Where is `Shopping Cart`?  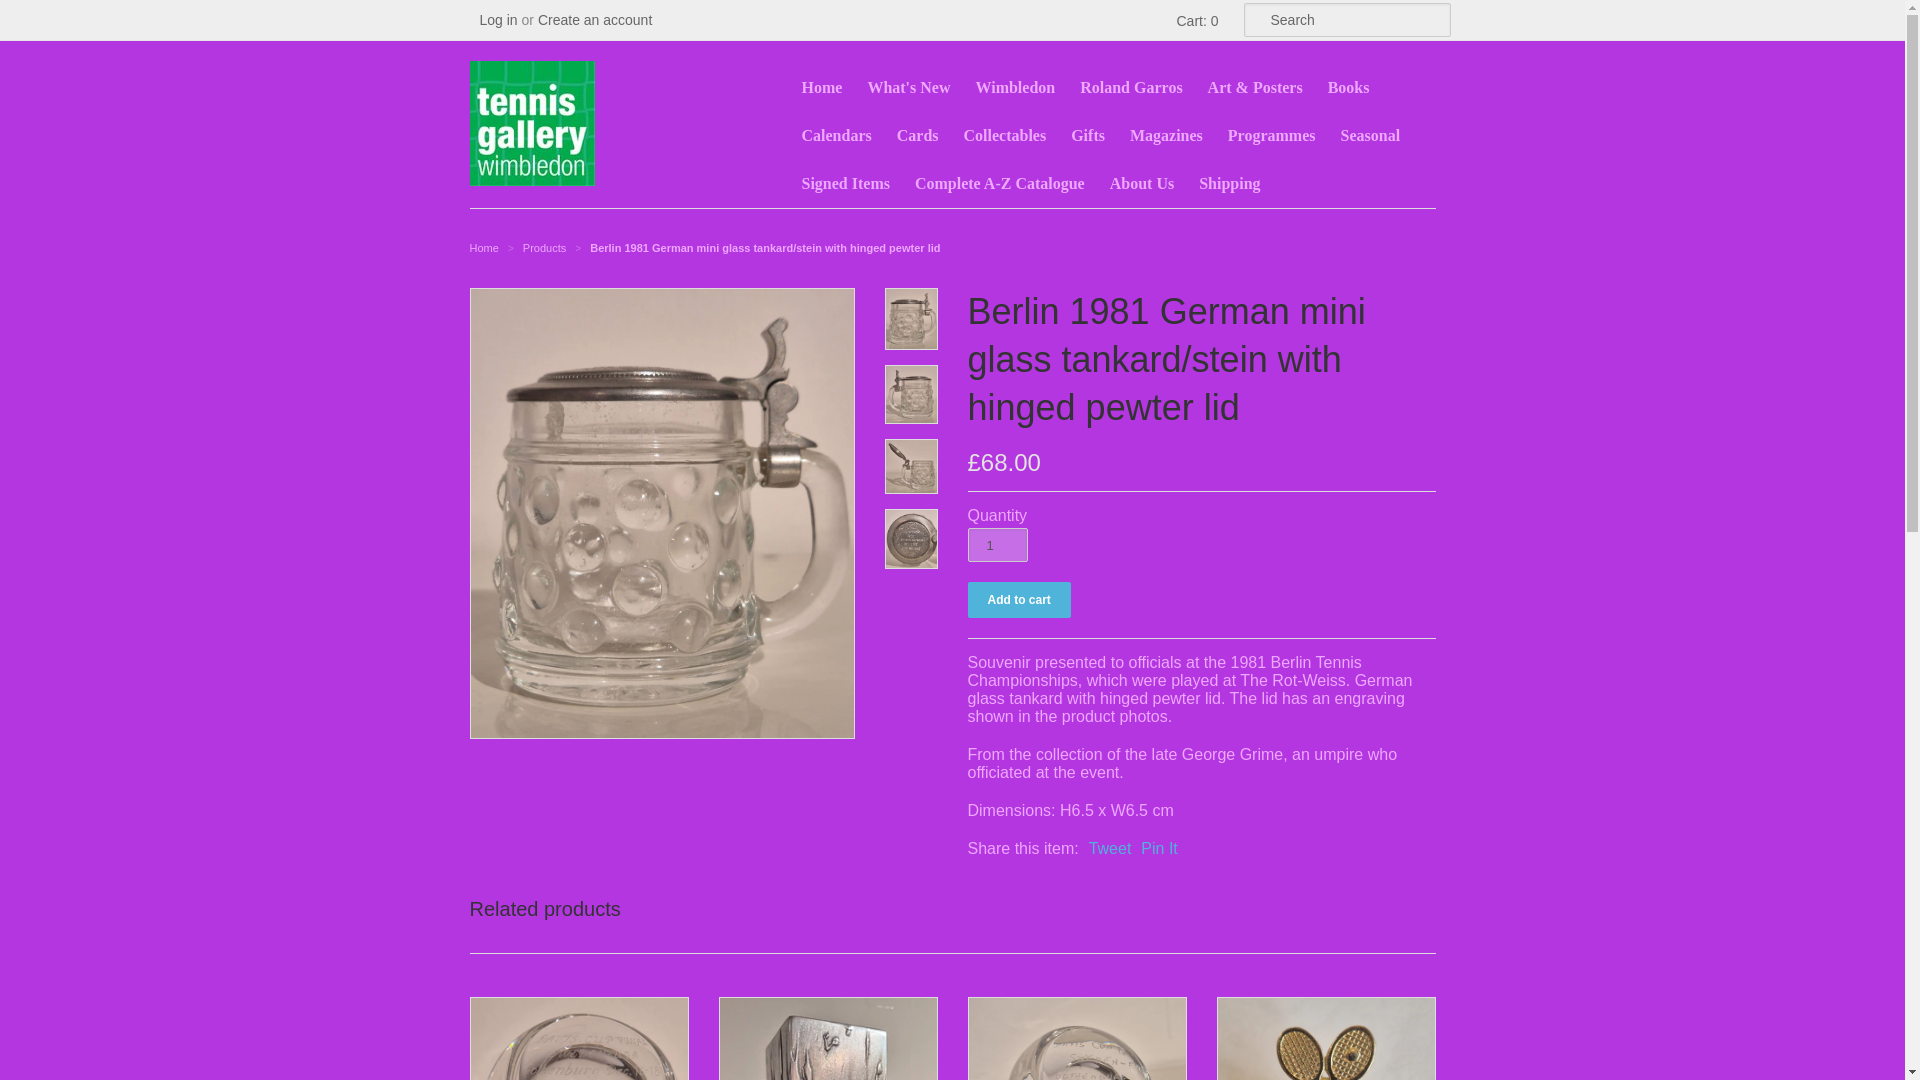
Shopping Cart is located at coordinates (1193, 20).